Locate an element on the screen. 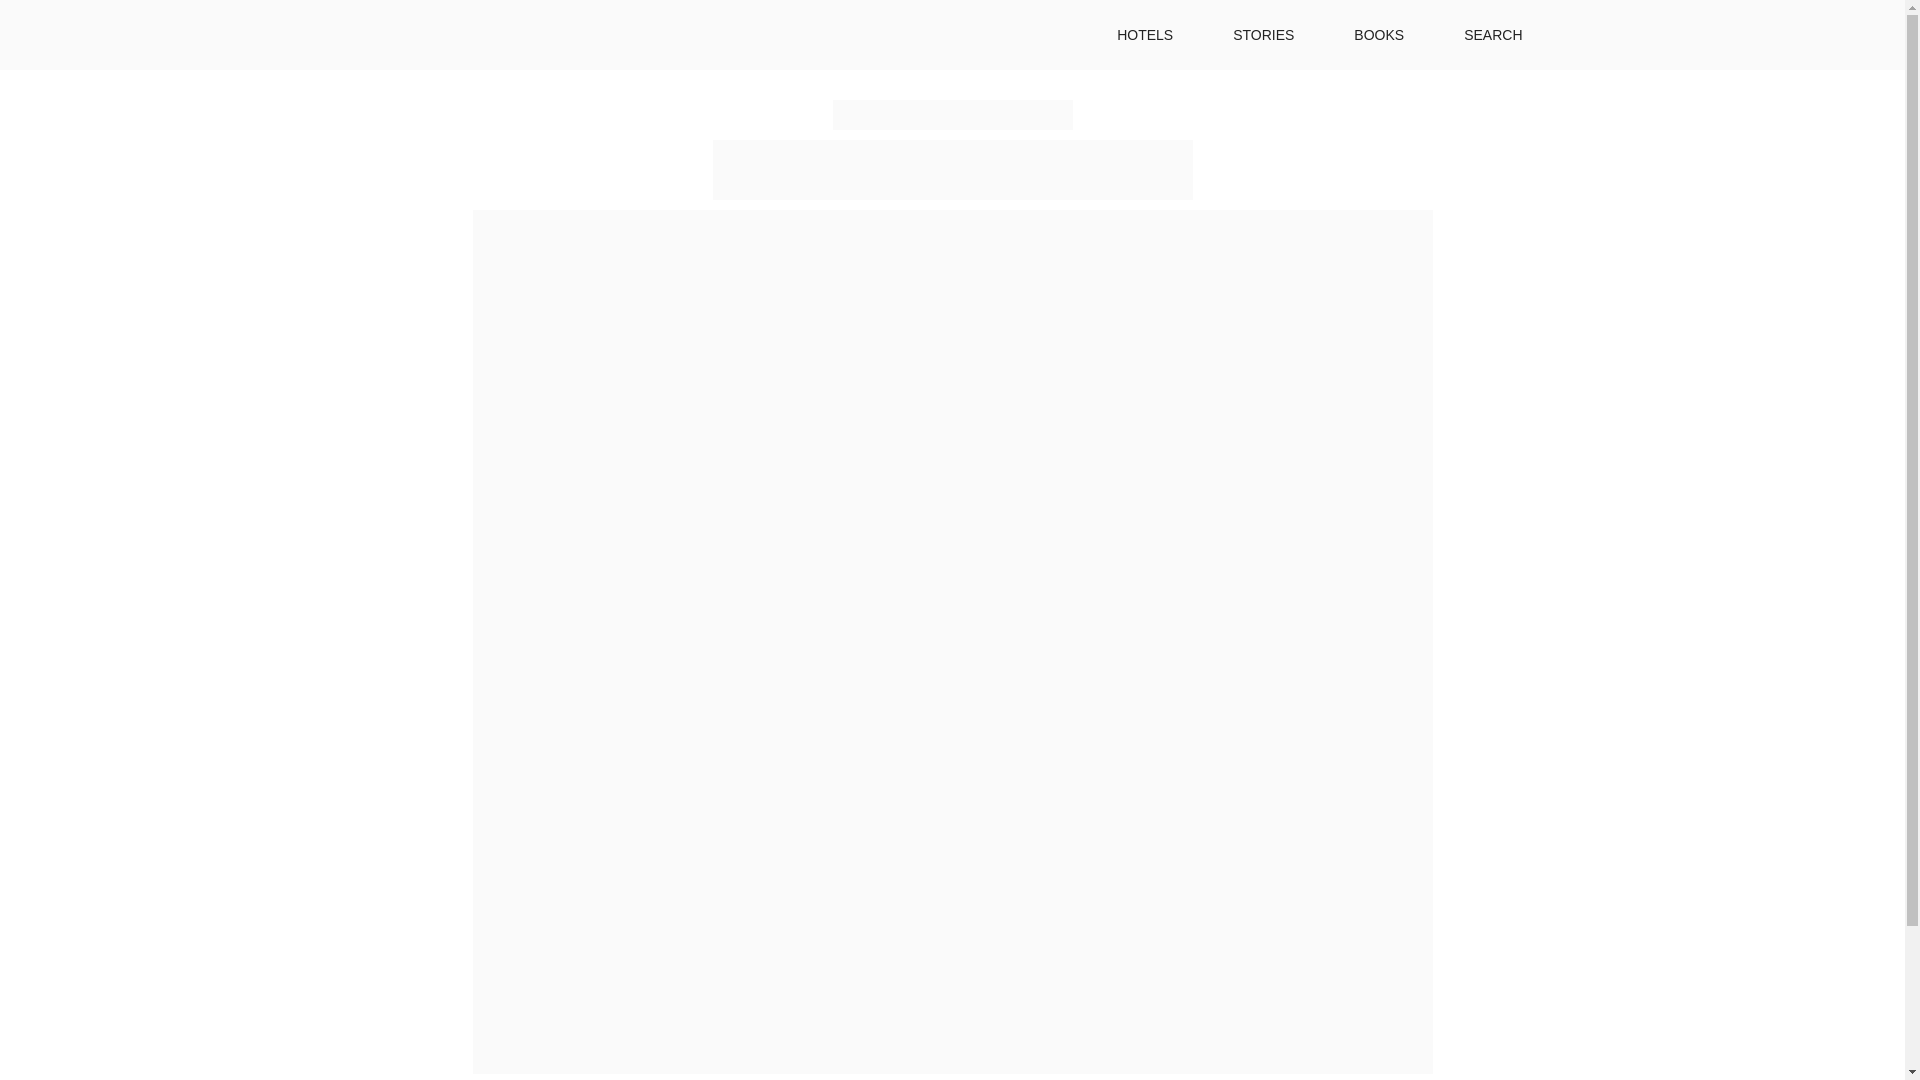 This screenshot has width=1920, height=1080. HOTELS is located at coordinates (1145, 35).